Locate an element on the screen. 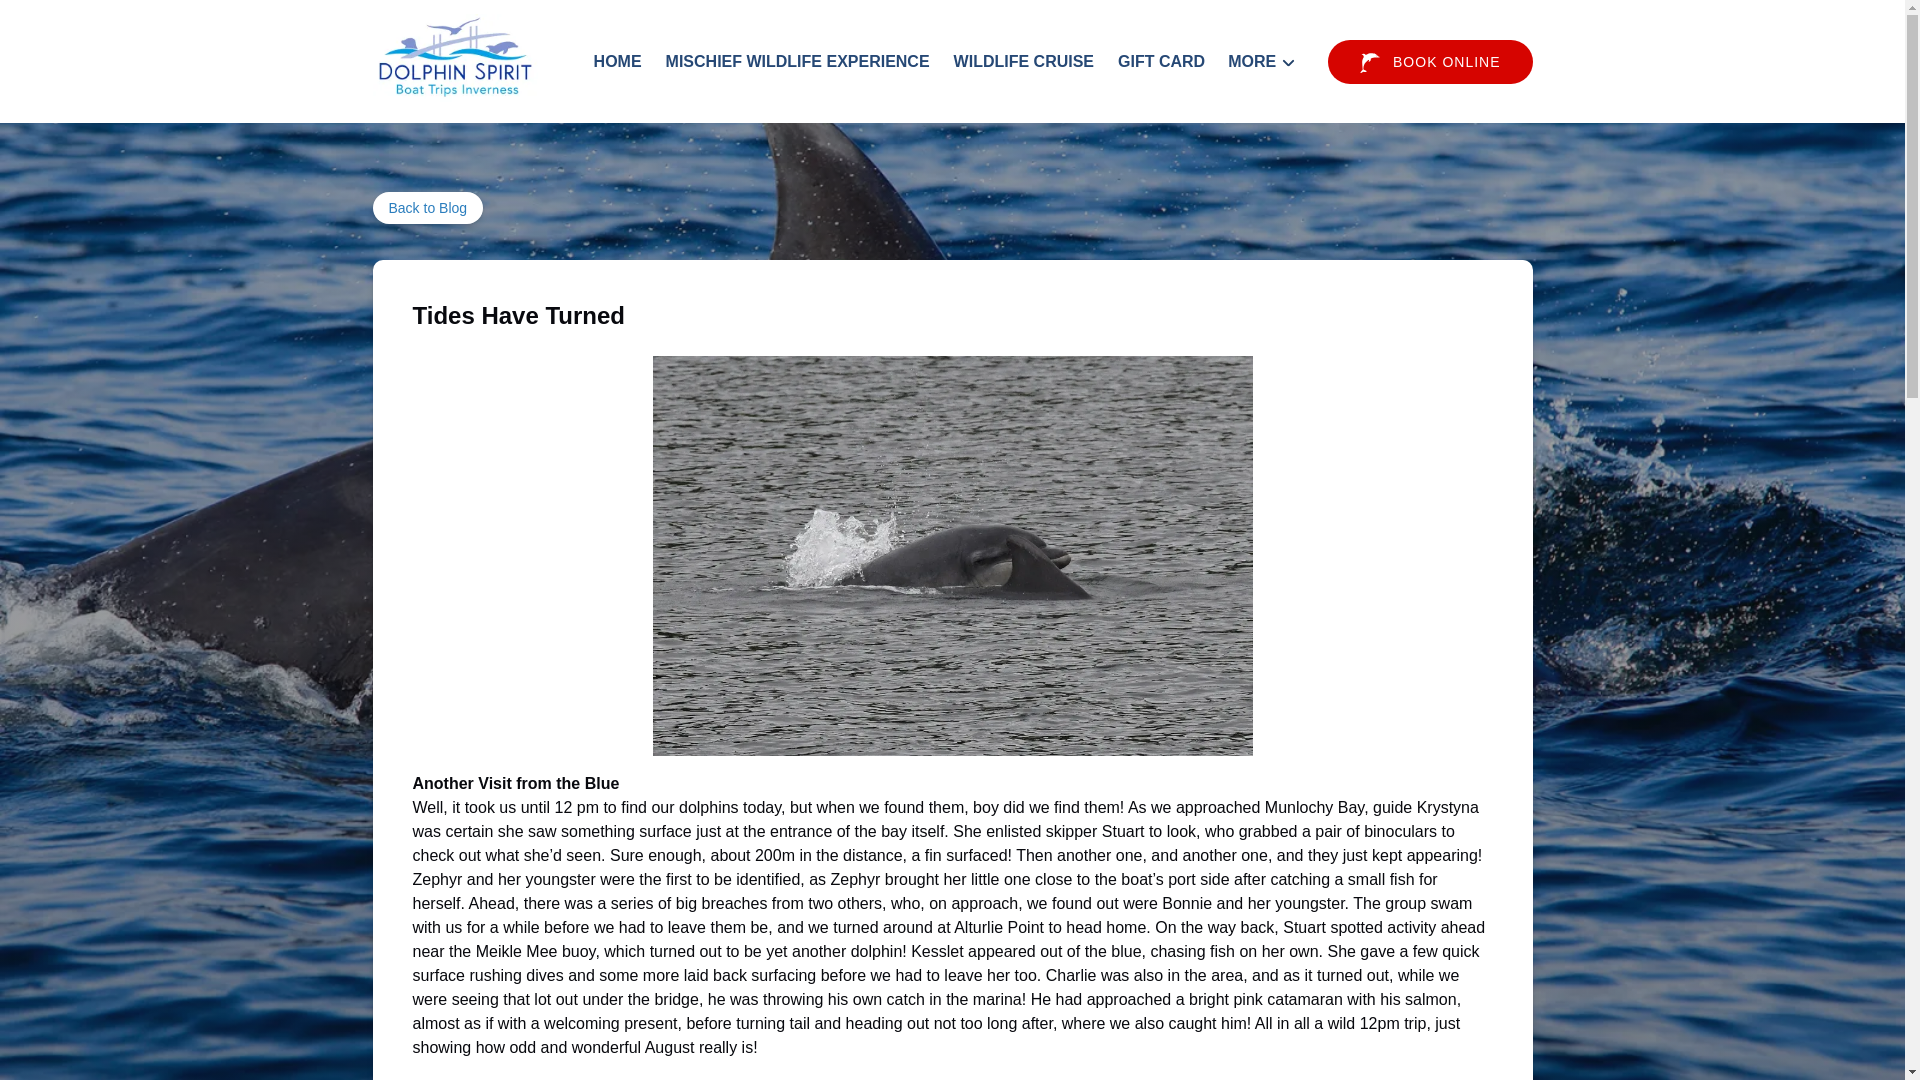 The image size is (1920, 1080). HOME is located at coordinates (618, 62).